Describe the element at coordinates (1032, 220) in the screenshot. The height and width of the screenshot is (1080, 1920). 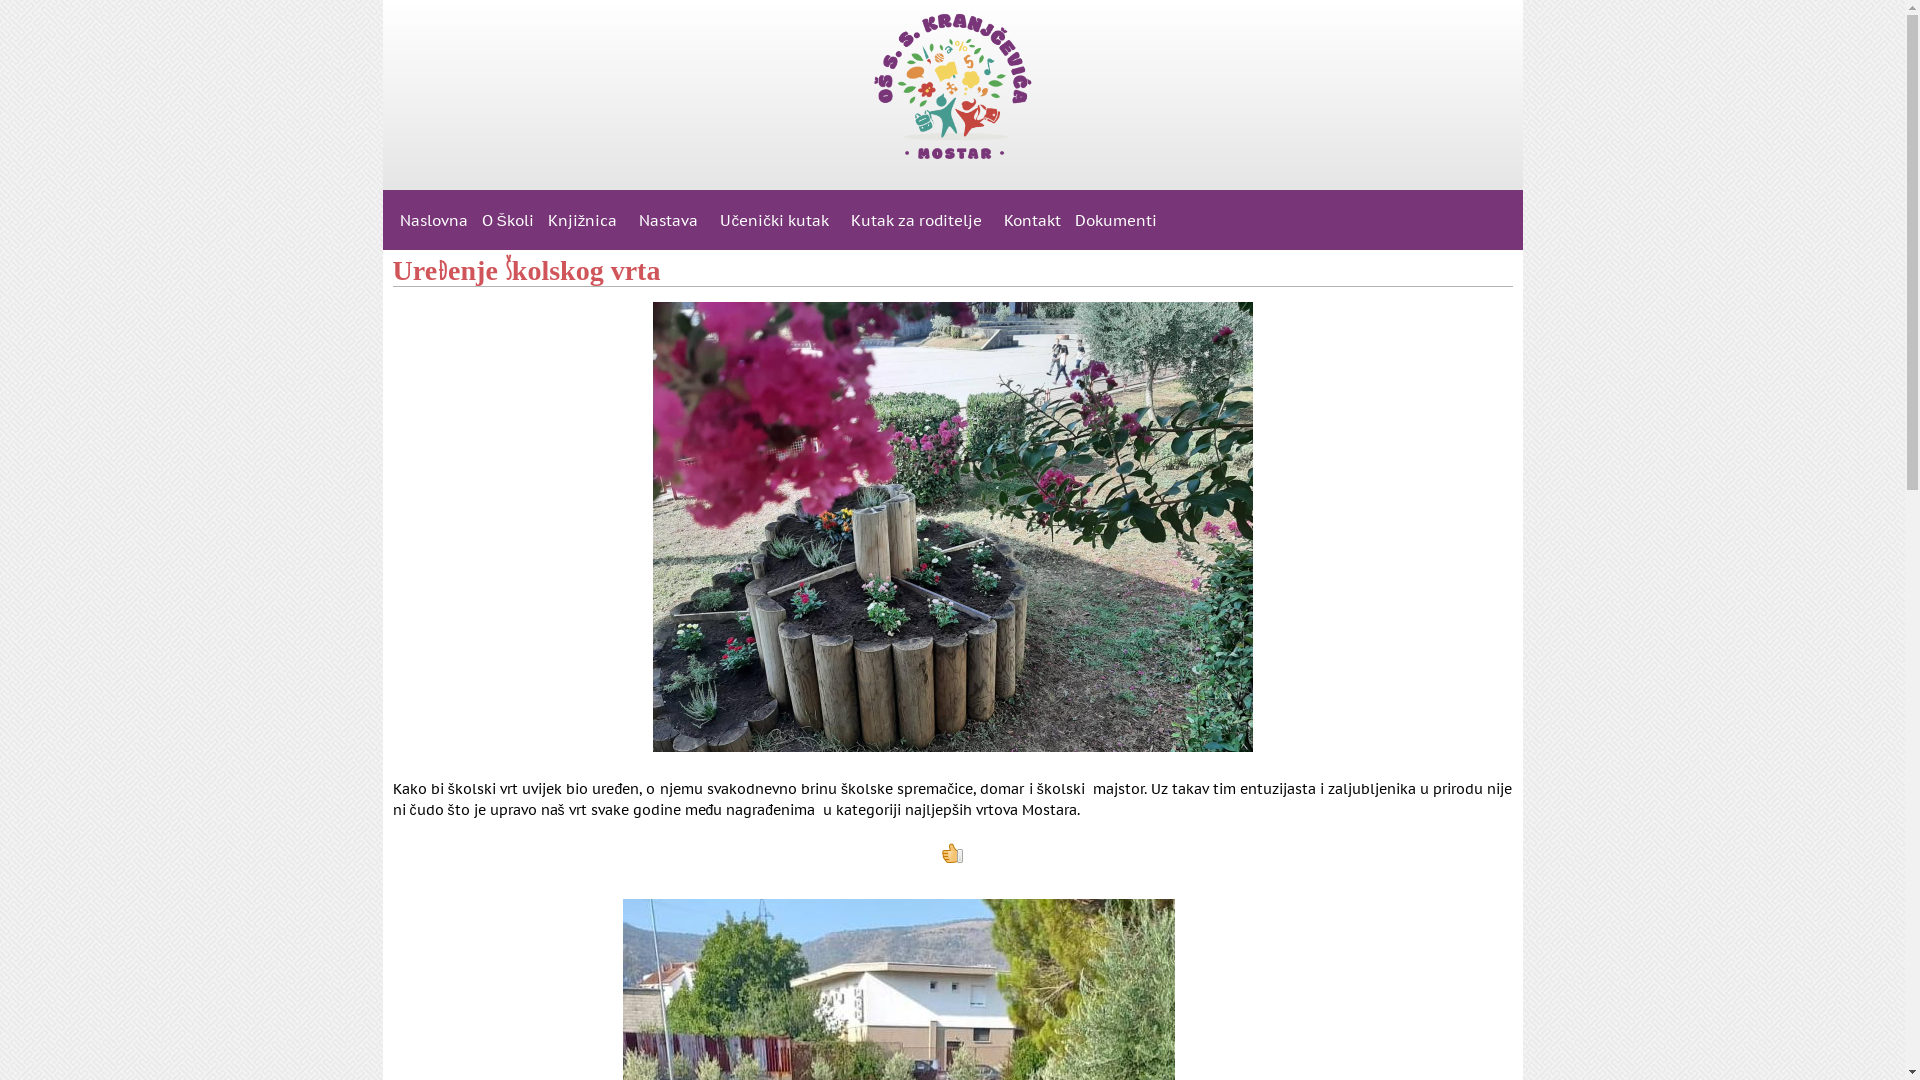
I see `Kontakt` at that location.